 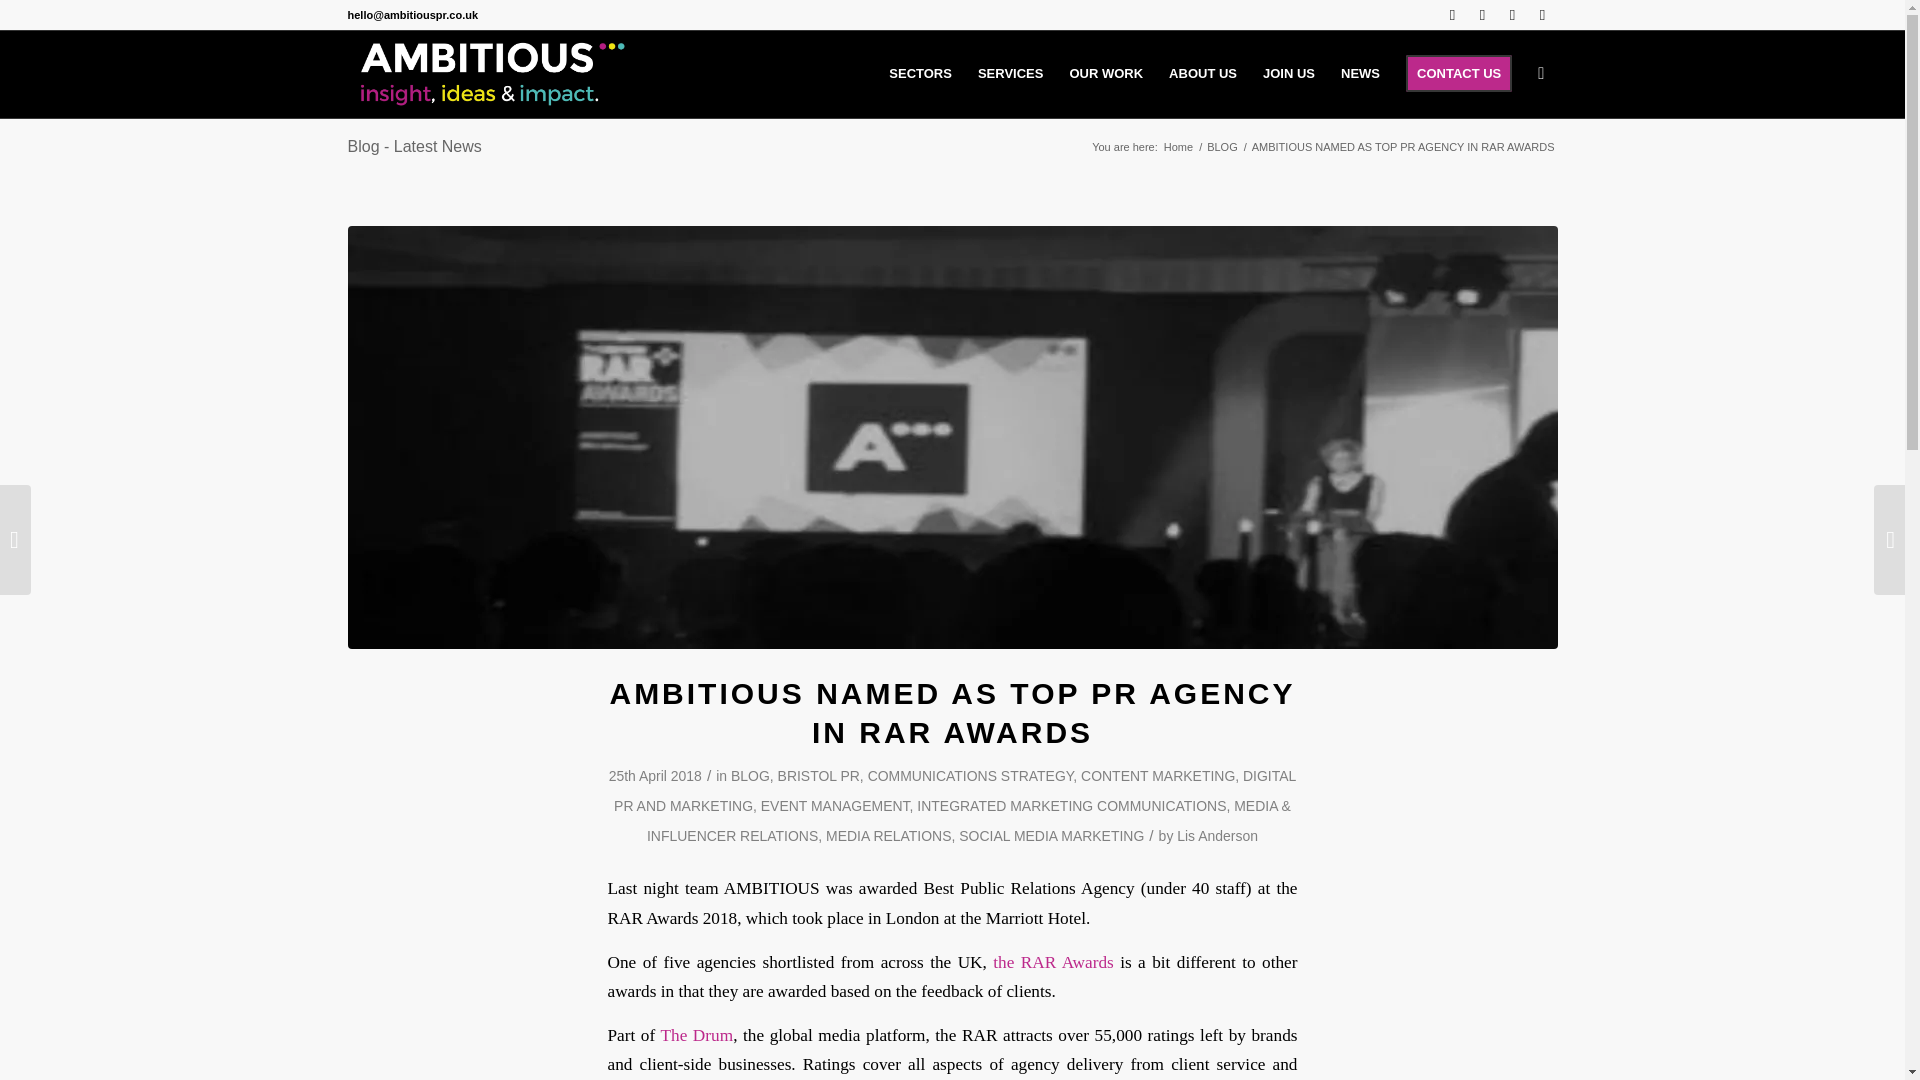 What do you see at coordinates (1178, 148) in the screenshot?
I see `Home` at bounding box center [1178, 148].